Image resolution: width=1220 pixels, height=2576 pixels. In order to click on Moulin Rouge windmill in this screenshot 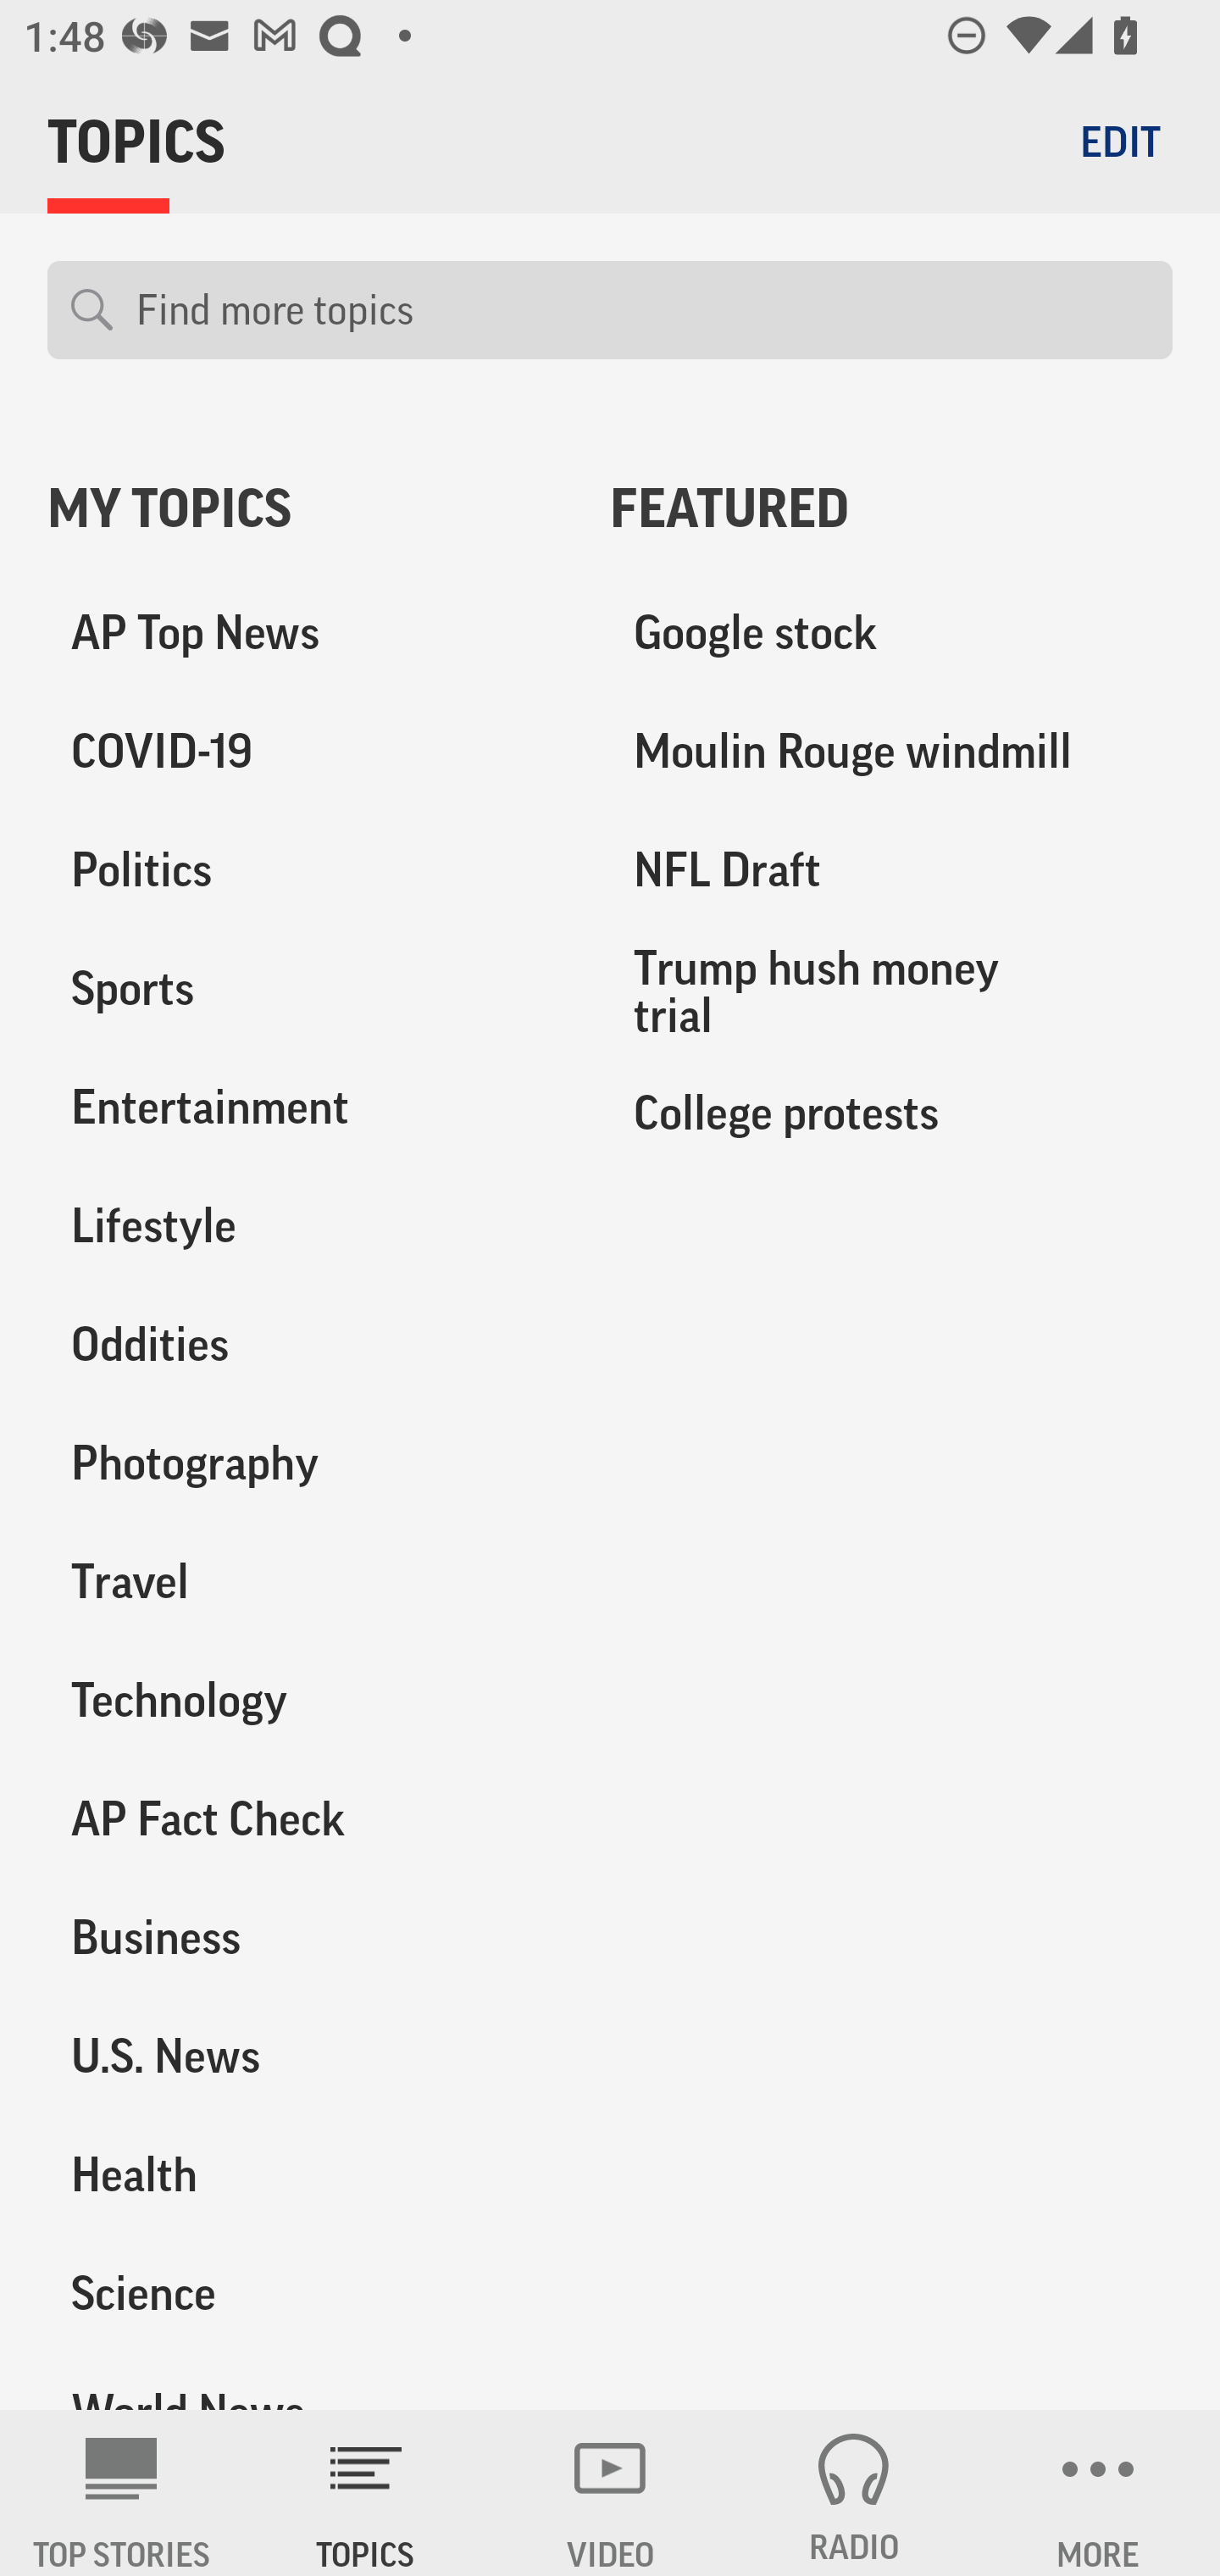, I will do `click(891, 752)`.